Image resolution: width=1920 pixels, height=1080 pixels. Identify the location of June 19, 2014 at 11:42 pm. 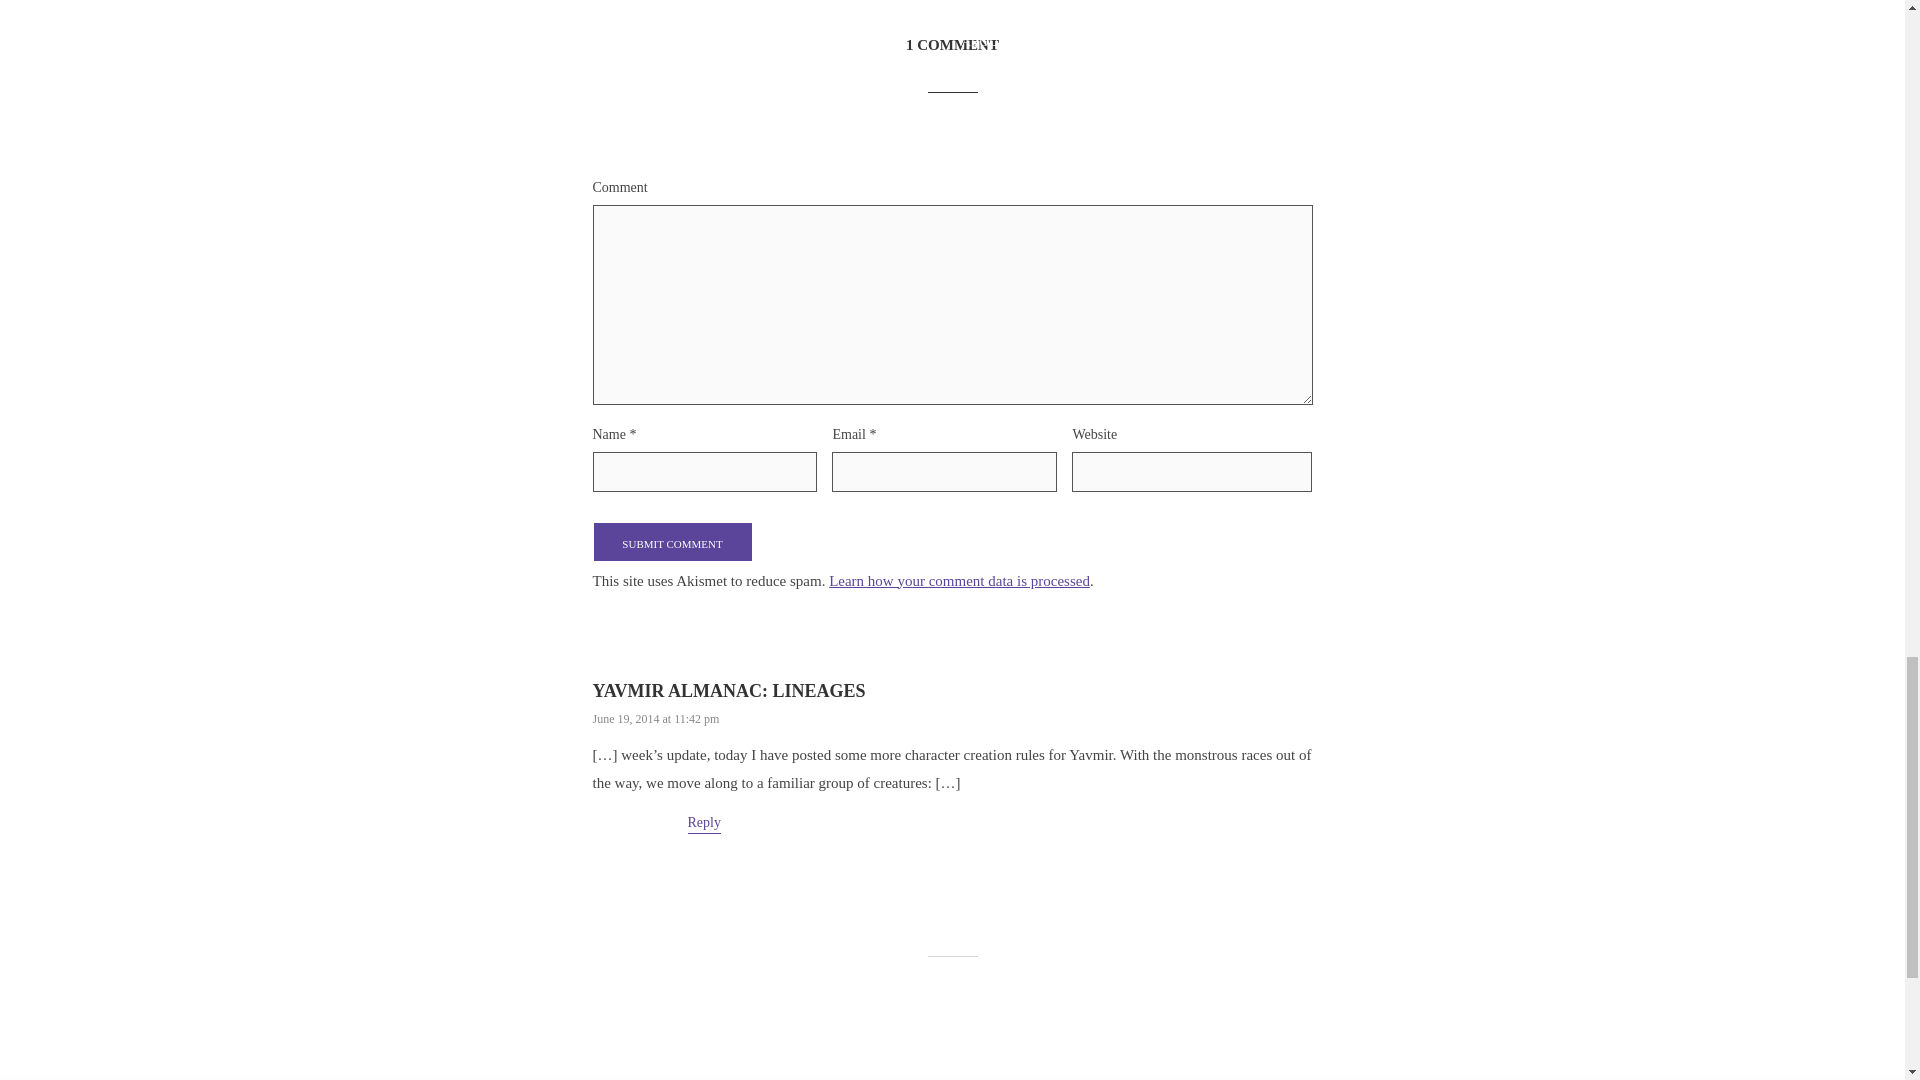
(654, 718).